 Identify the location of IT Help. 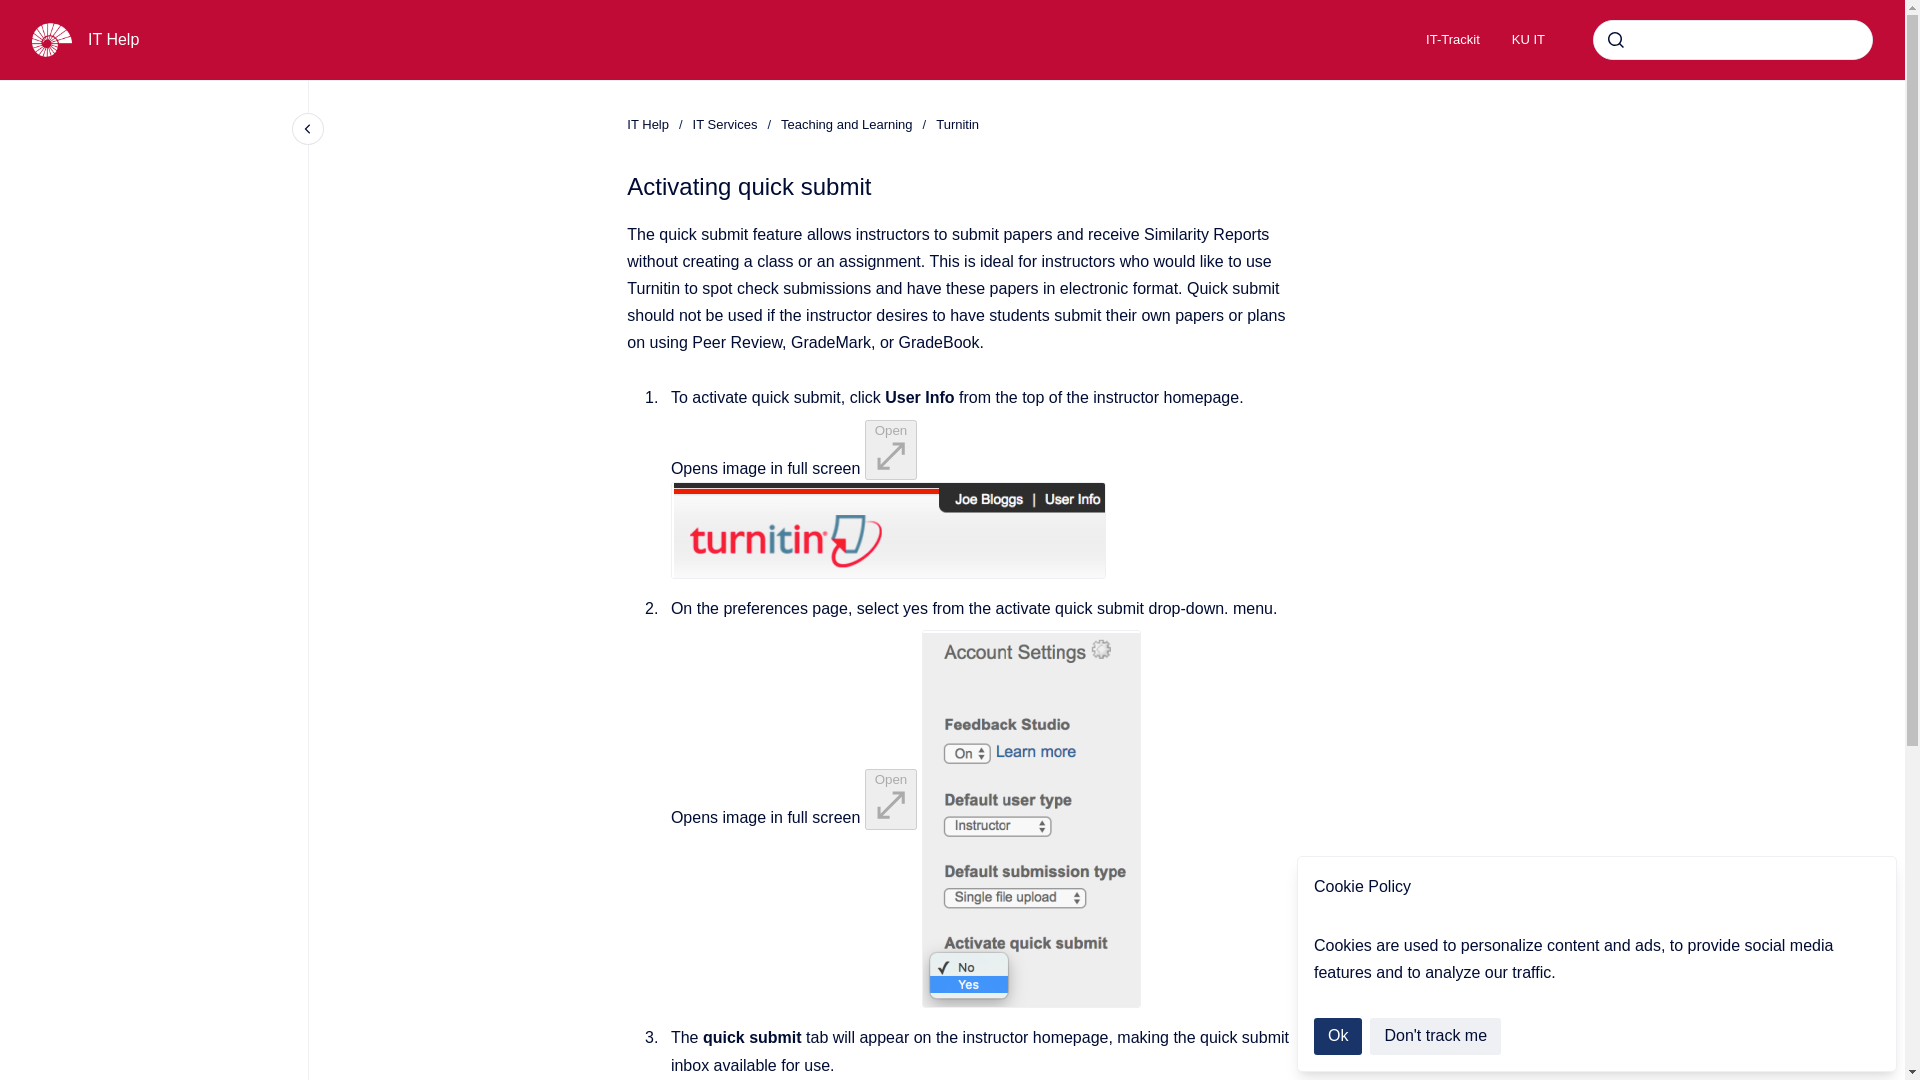
(113, 39).